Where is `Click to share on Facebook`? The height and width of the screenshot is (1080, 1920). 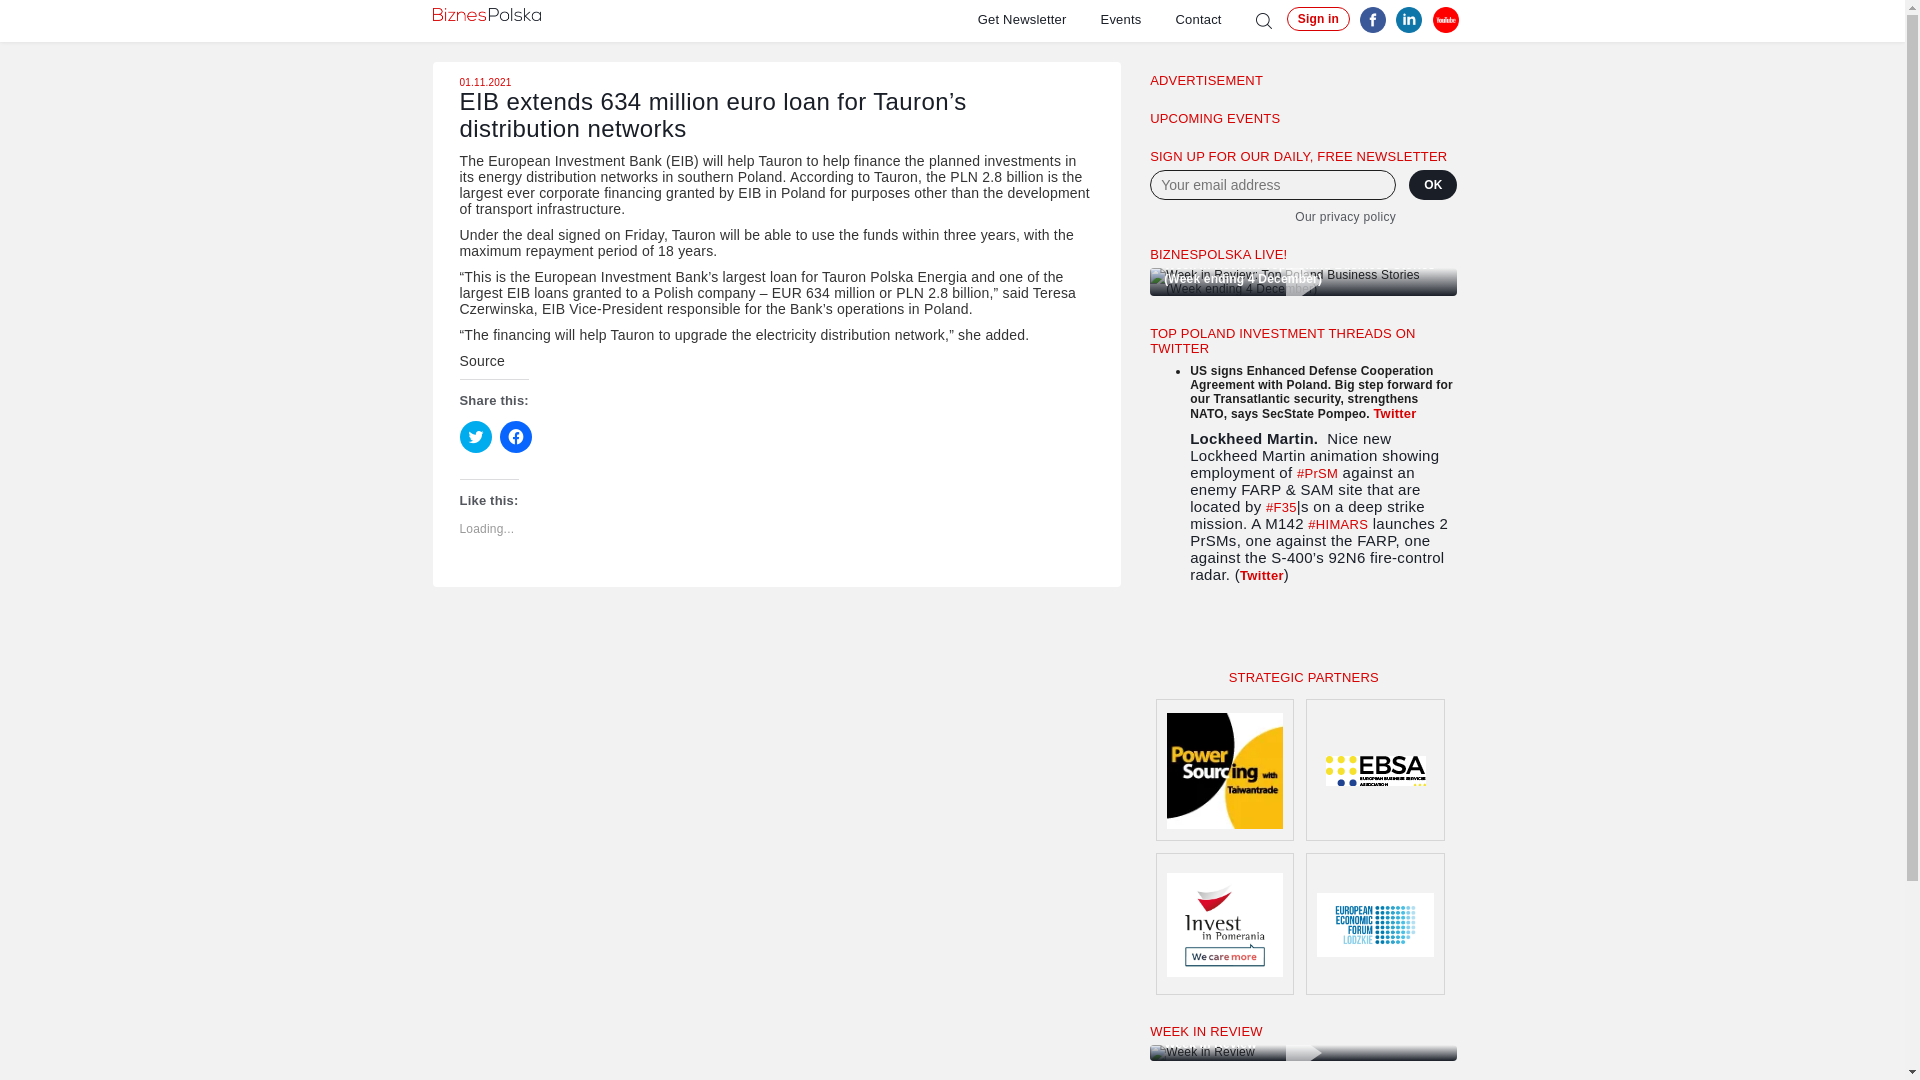 Click to share on Facebook is located at coordinates (515, 436).